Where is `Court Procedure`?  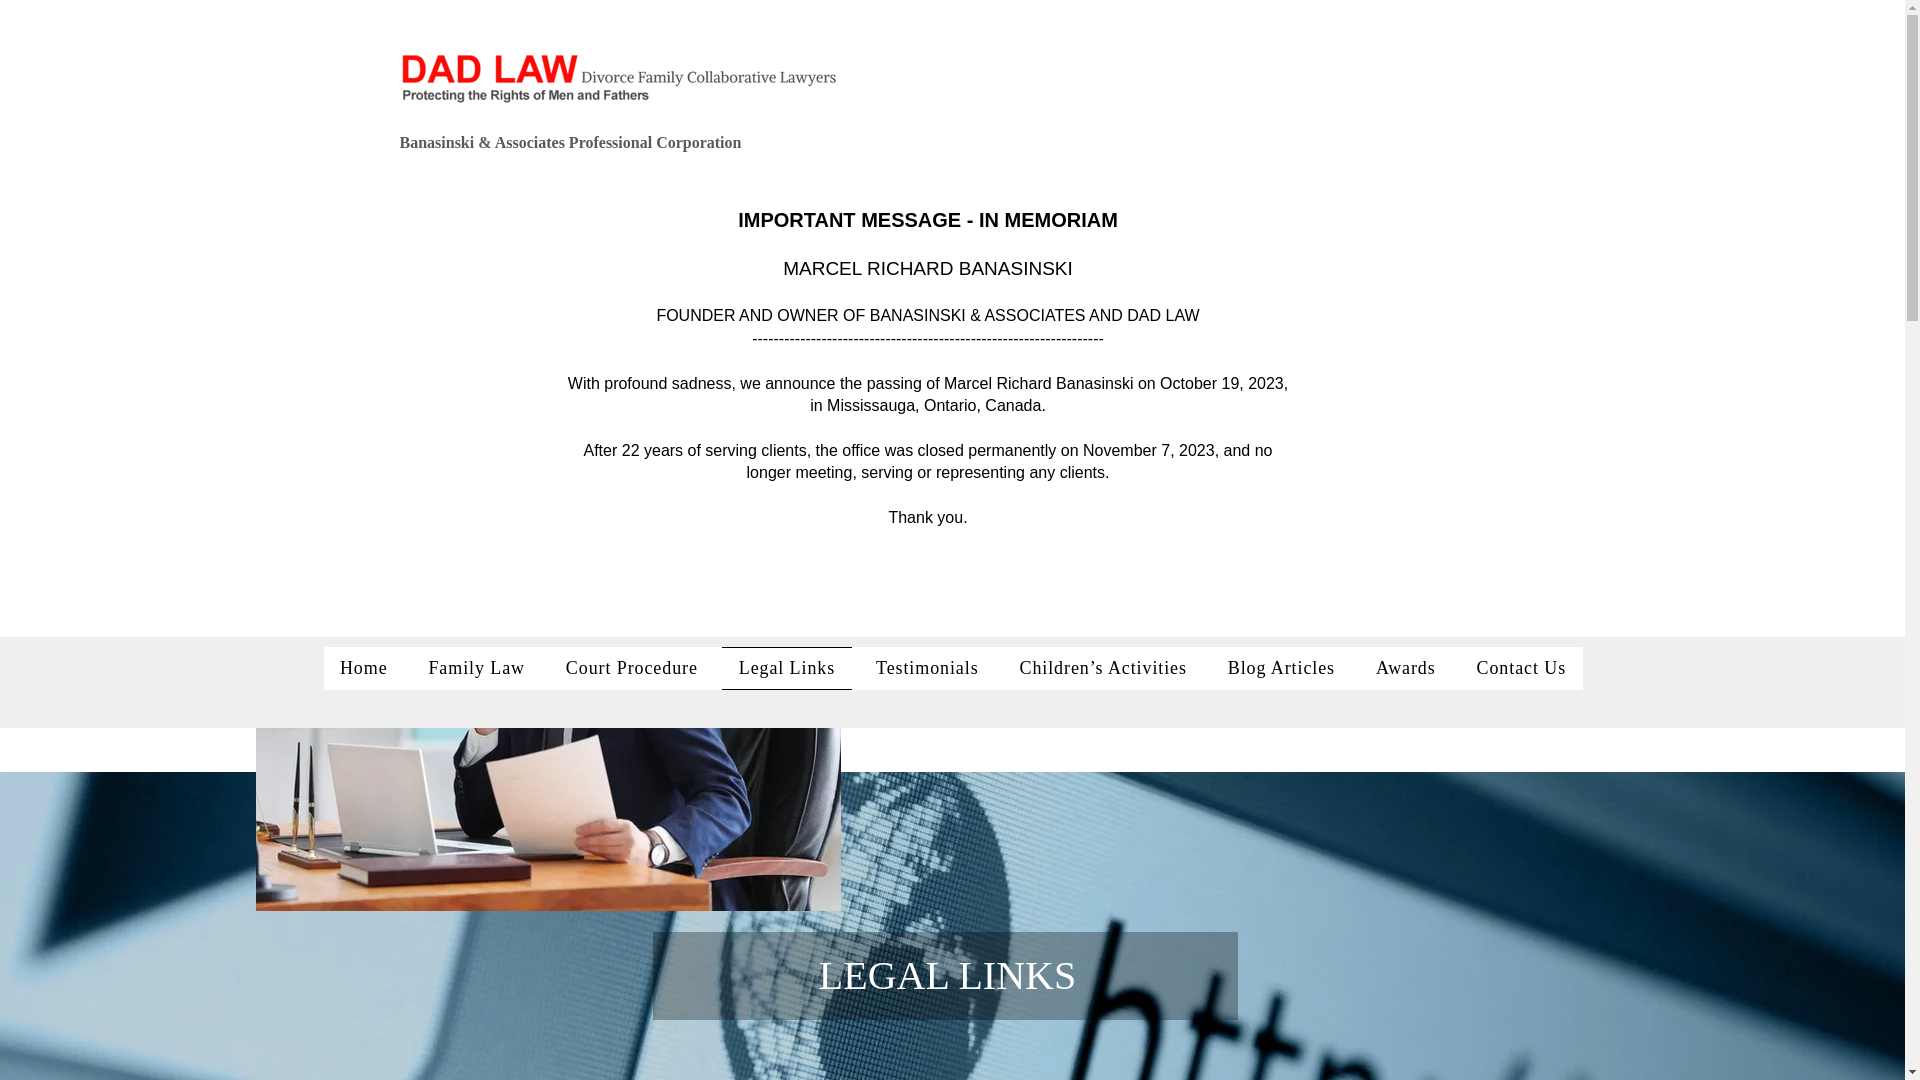 Court Procedure is located at coordinates (632, 668).